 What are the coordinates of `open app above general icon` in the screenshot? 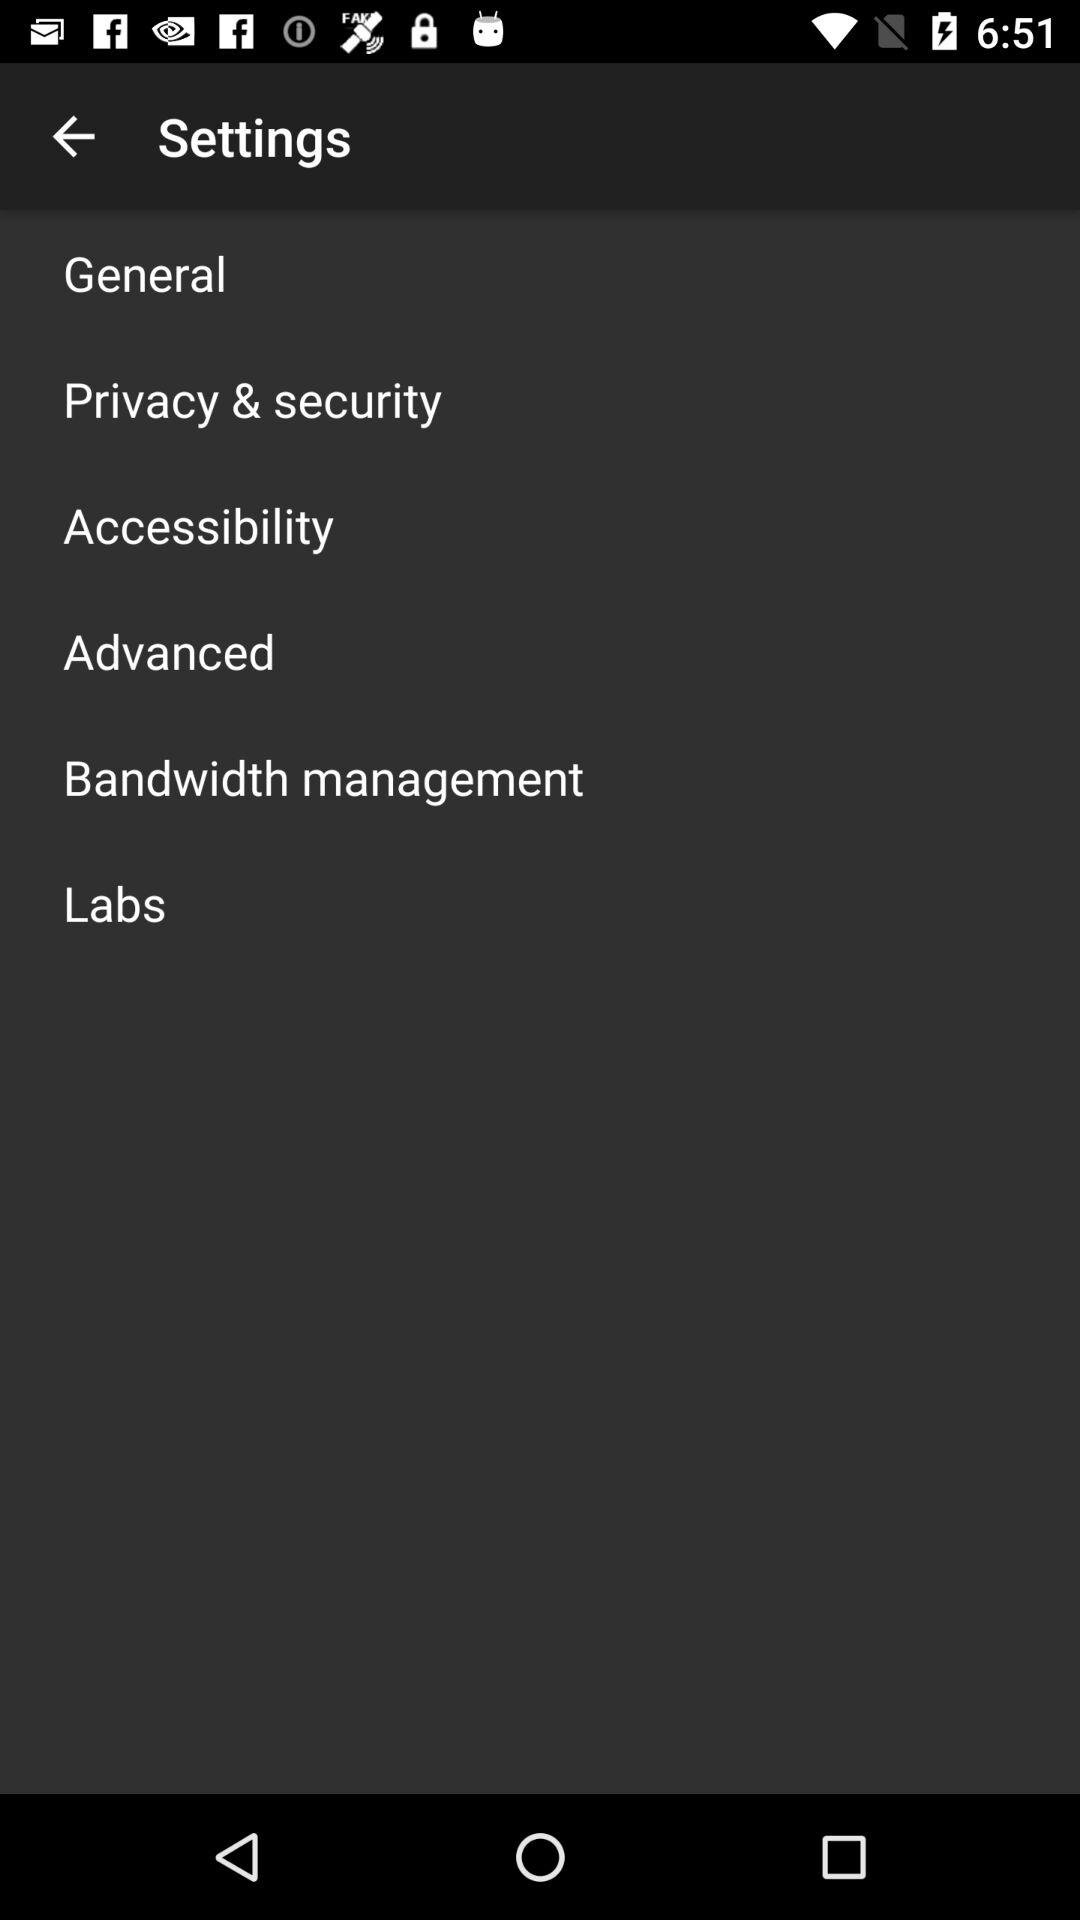 It's located at (73, 136).